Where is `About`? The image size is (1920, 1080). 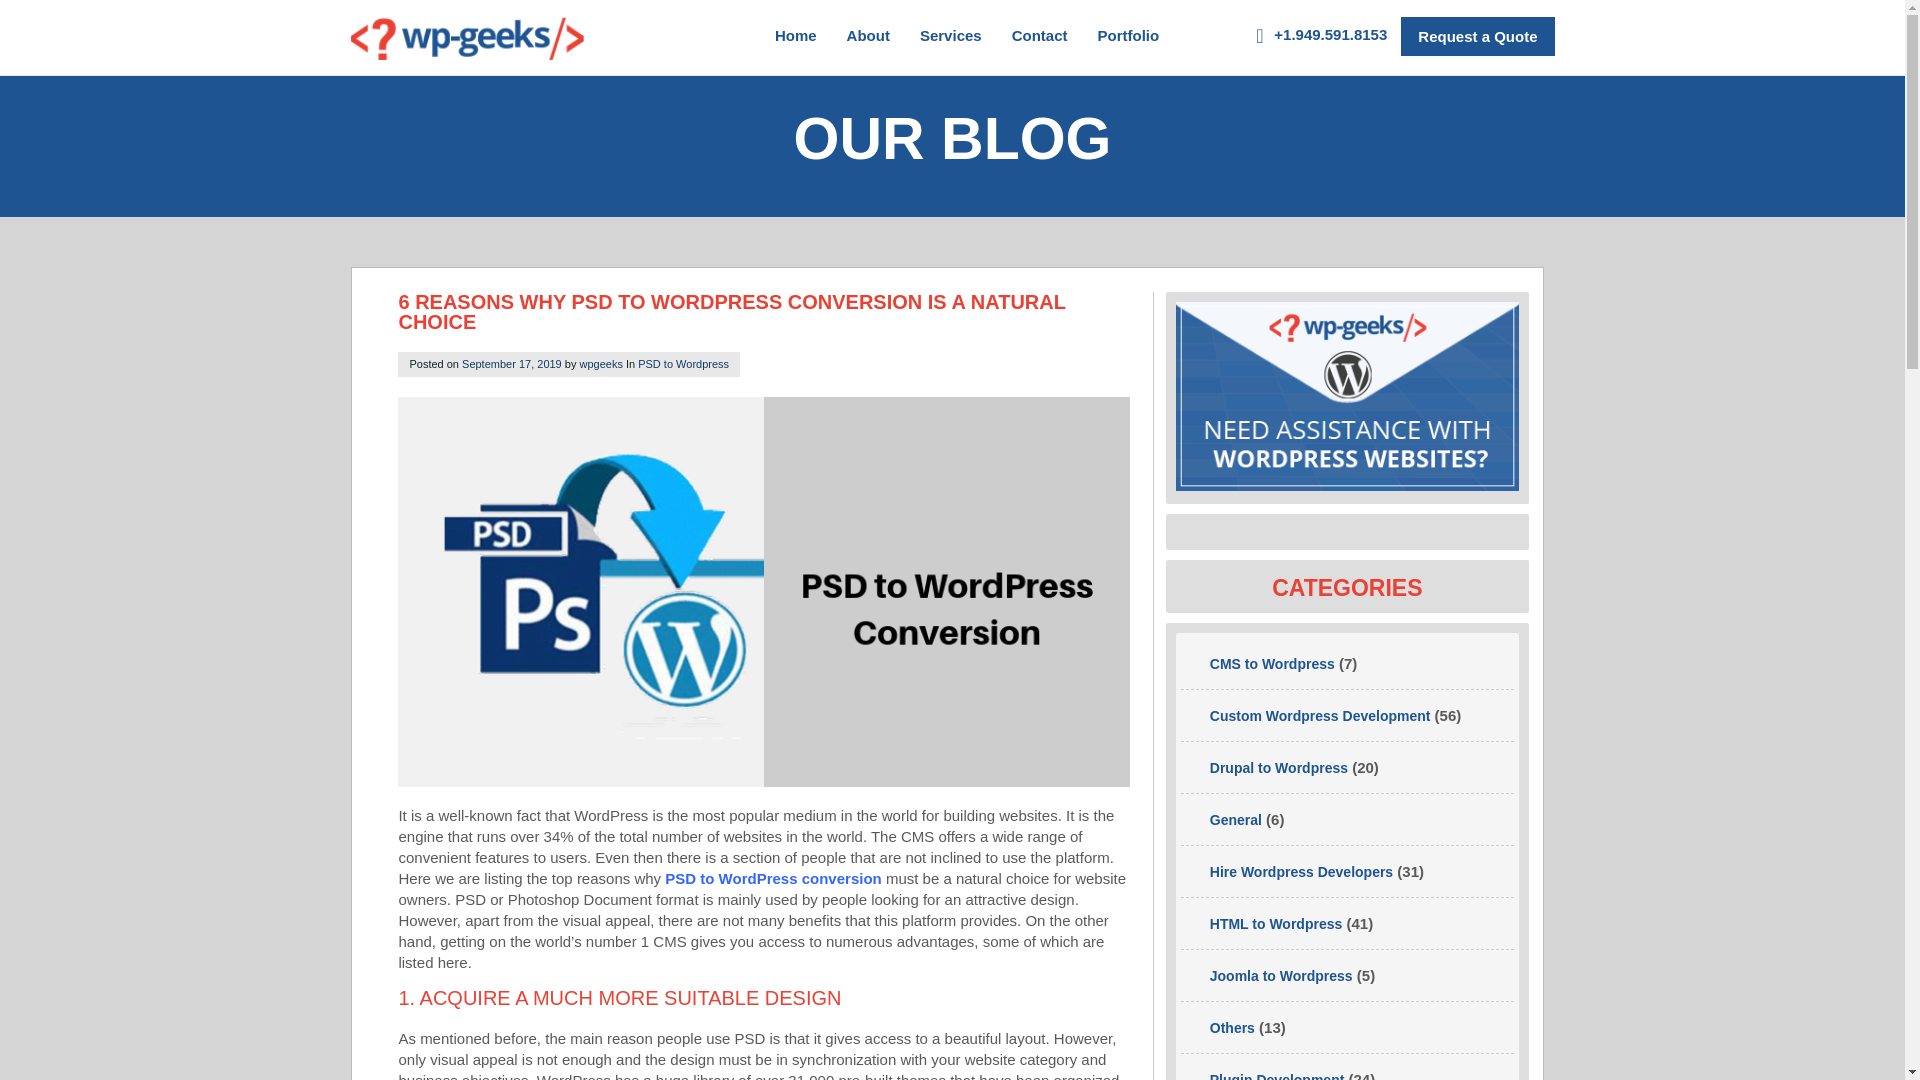 About is located at coordinates (868, 40).